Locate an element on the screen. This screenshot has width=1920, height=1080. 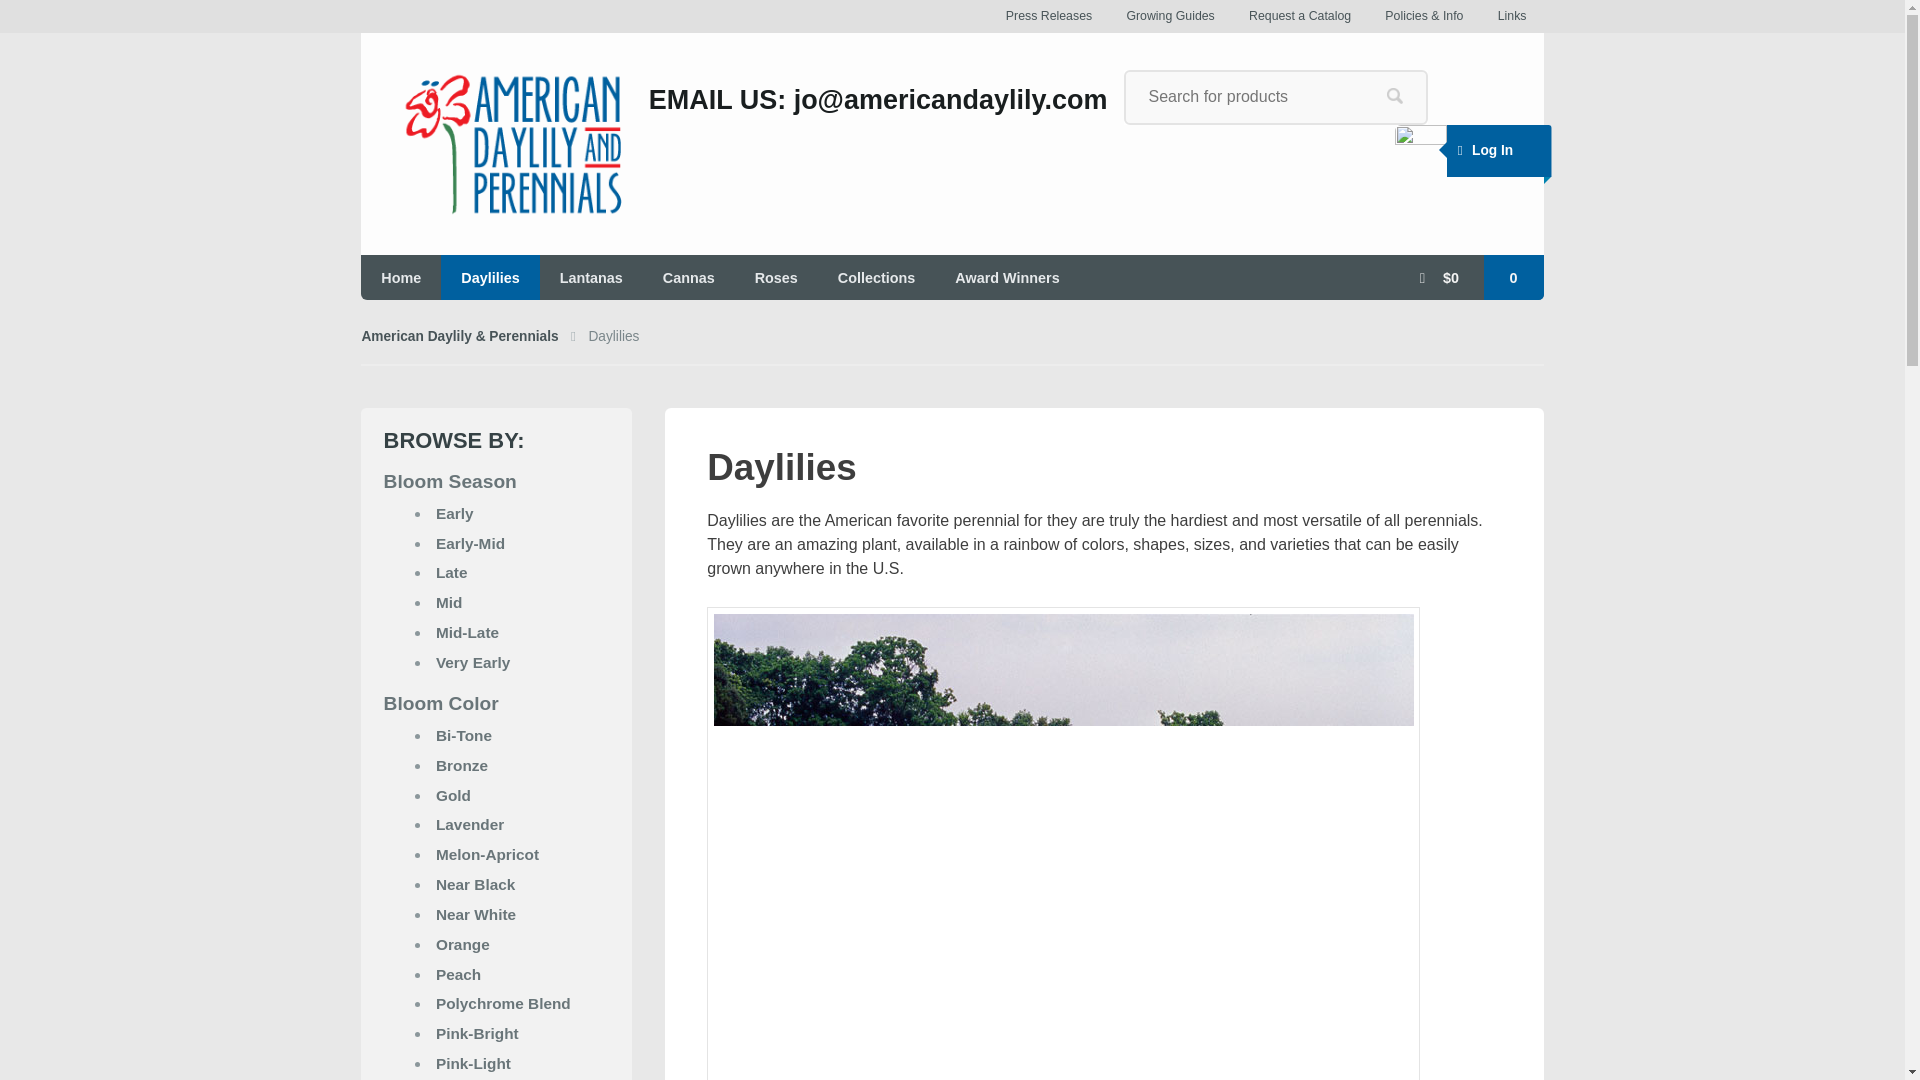
Growing Guides is located at coordinates (1170, 16).